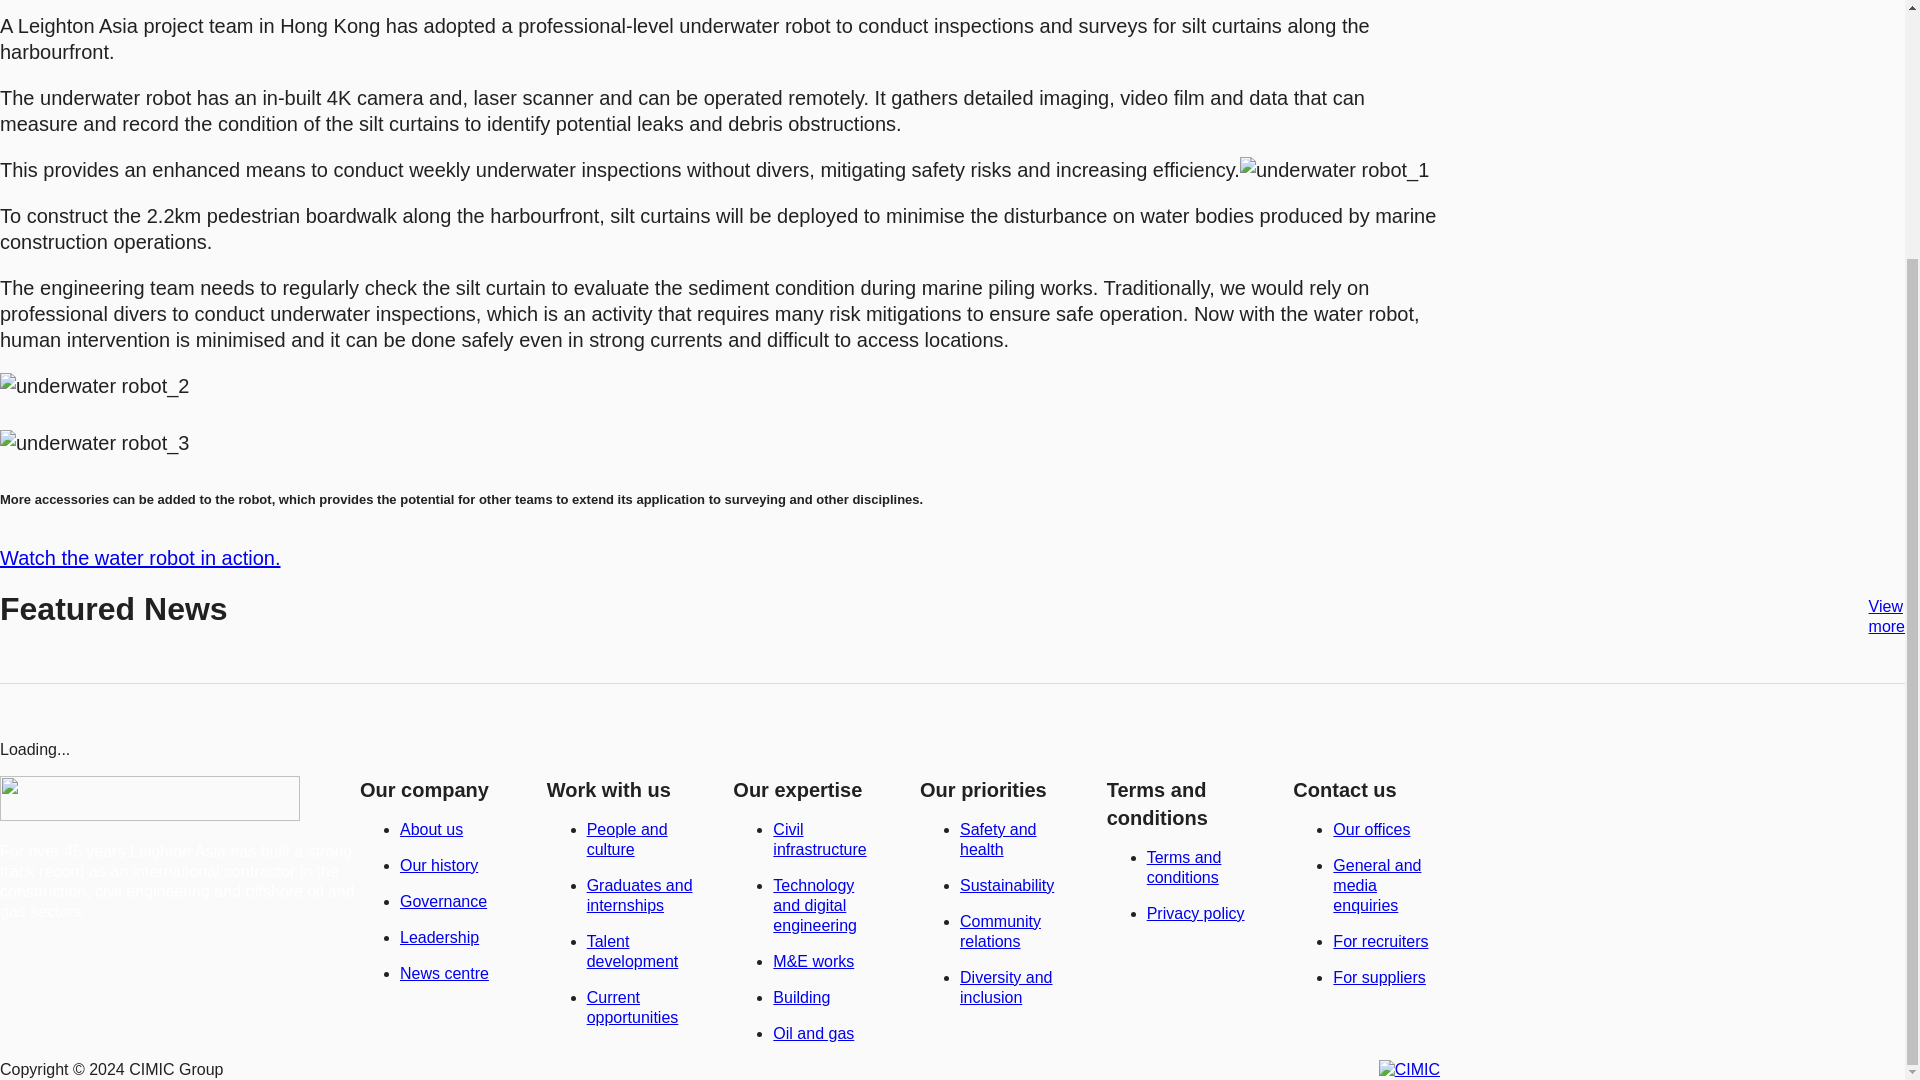 The width and height of the screenshot is (1920, 1080). Describe the element at coordinates (1184, 866) in the screenshot. I see `Terms and conditions` at that location.